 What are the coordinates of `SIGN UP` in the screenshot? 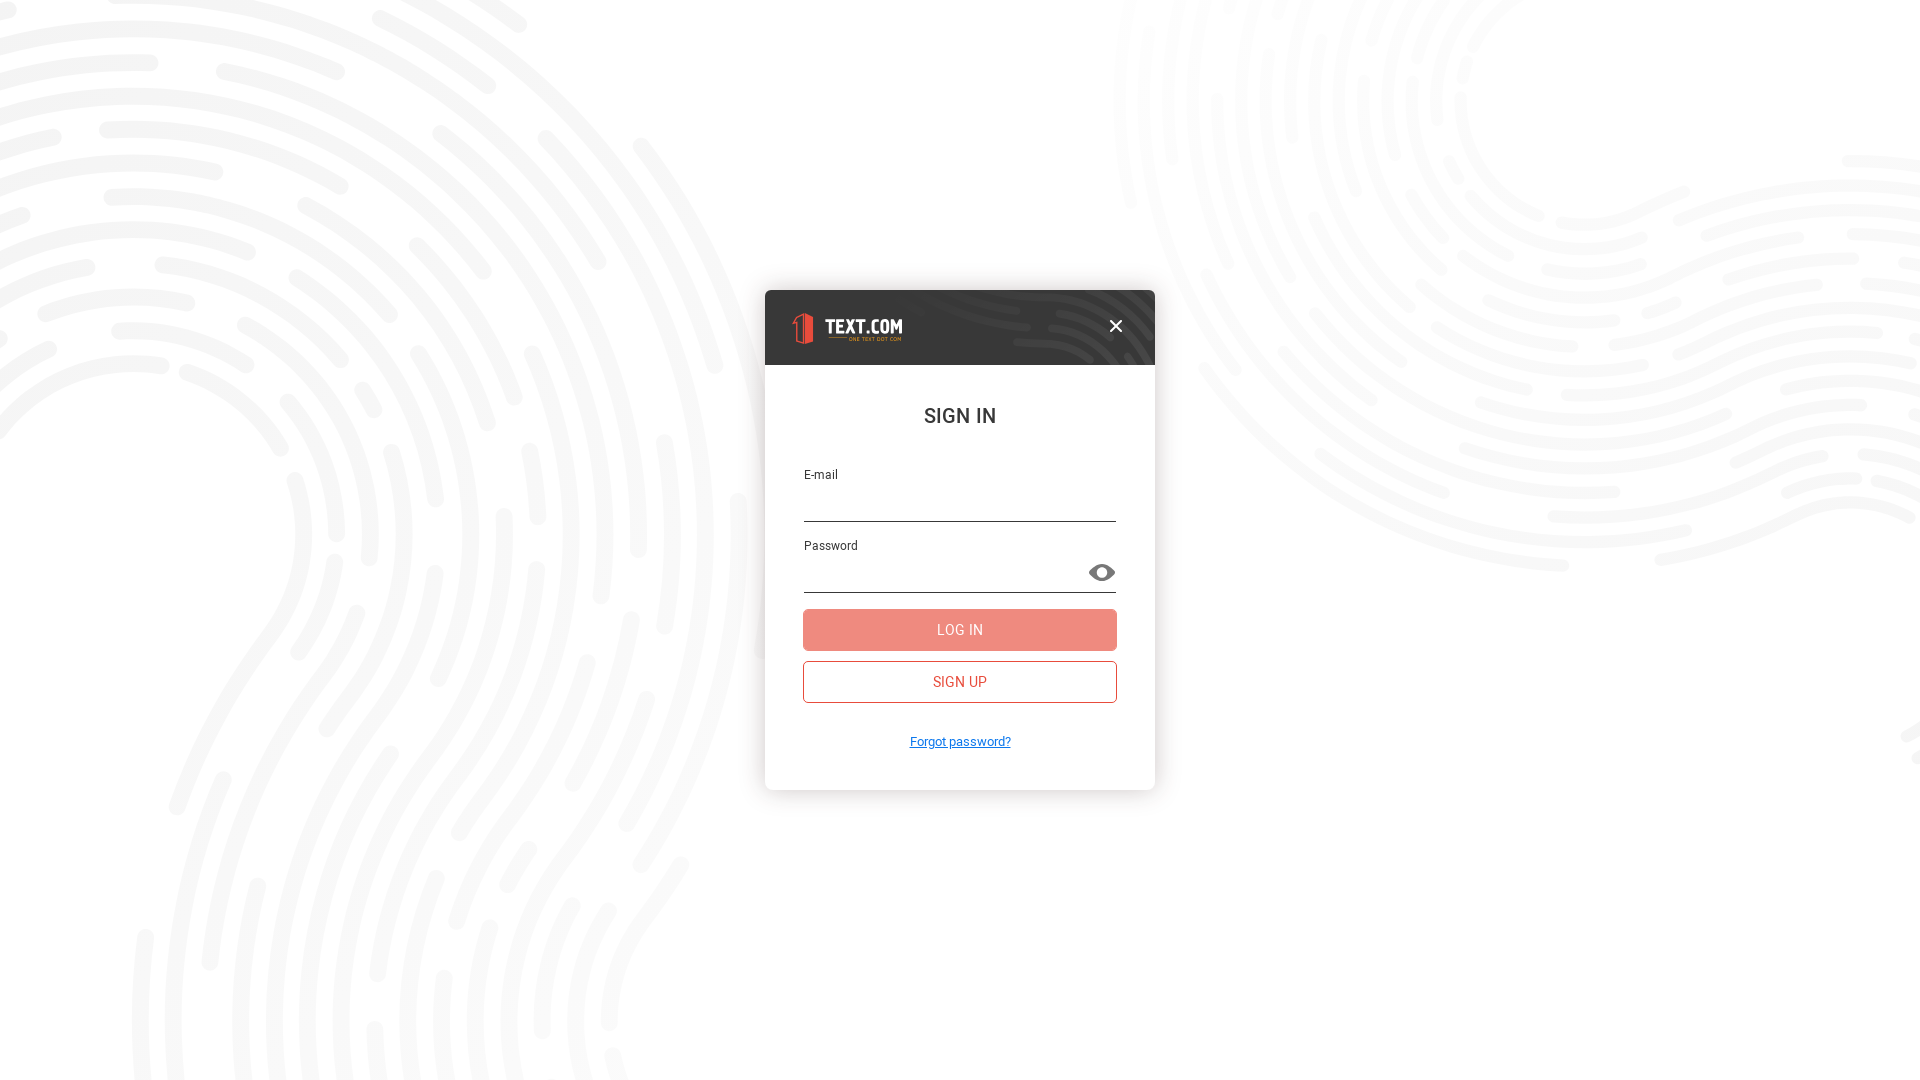 It's located at (960, 682).